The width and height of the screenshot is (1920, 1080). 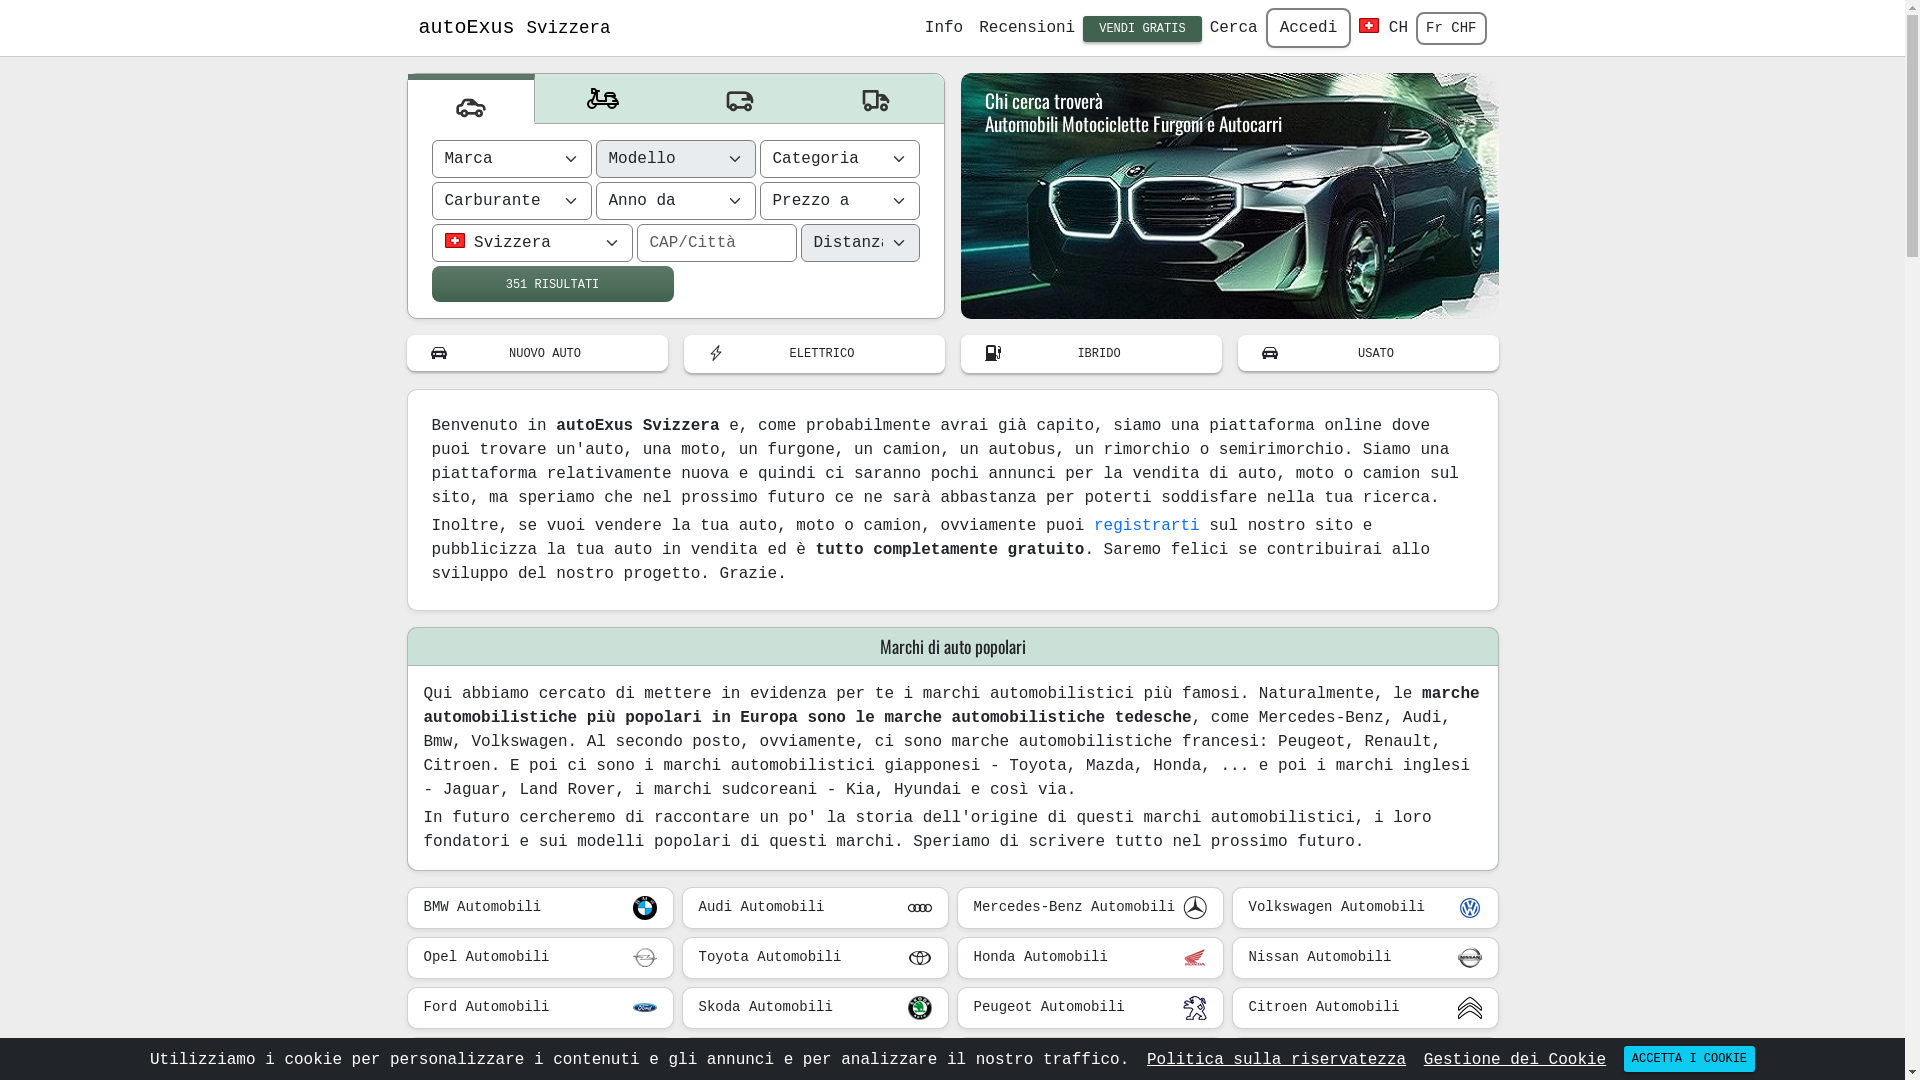 I want to click on Nissan Automobili, so click(x=1366, y=958).